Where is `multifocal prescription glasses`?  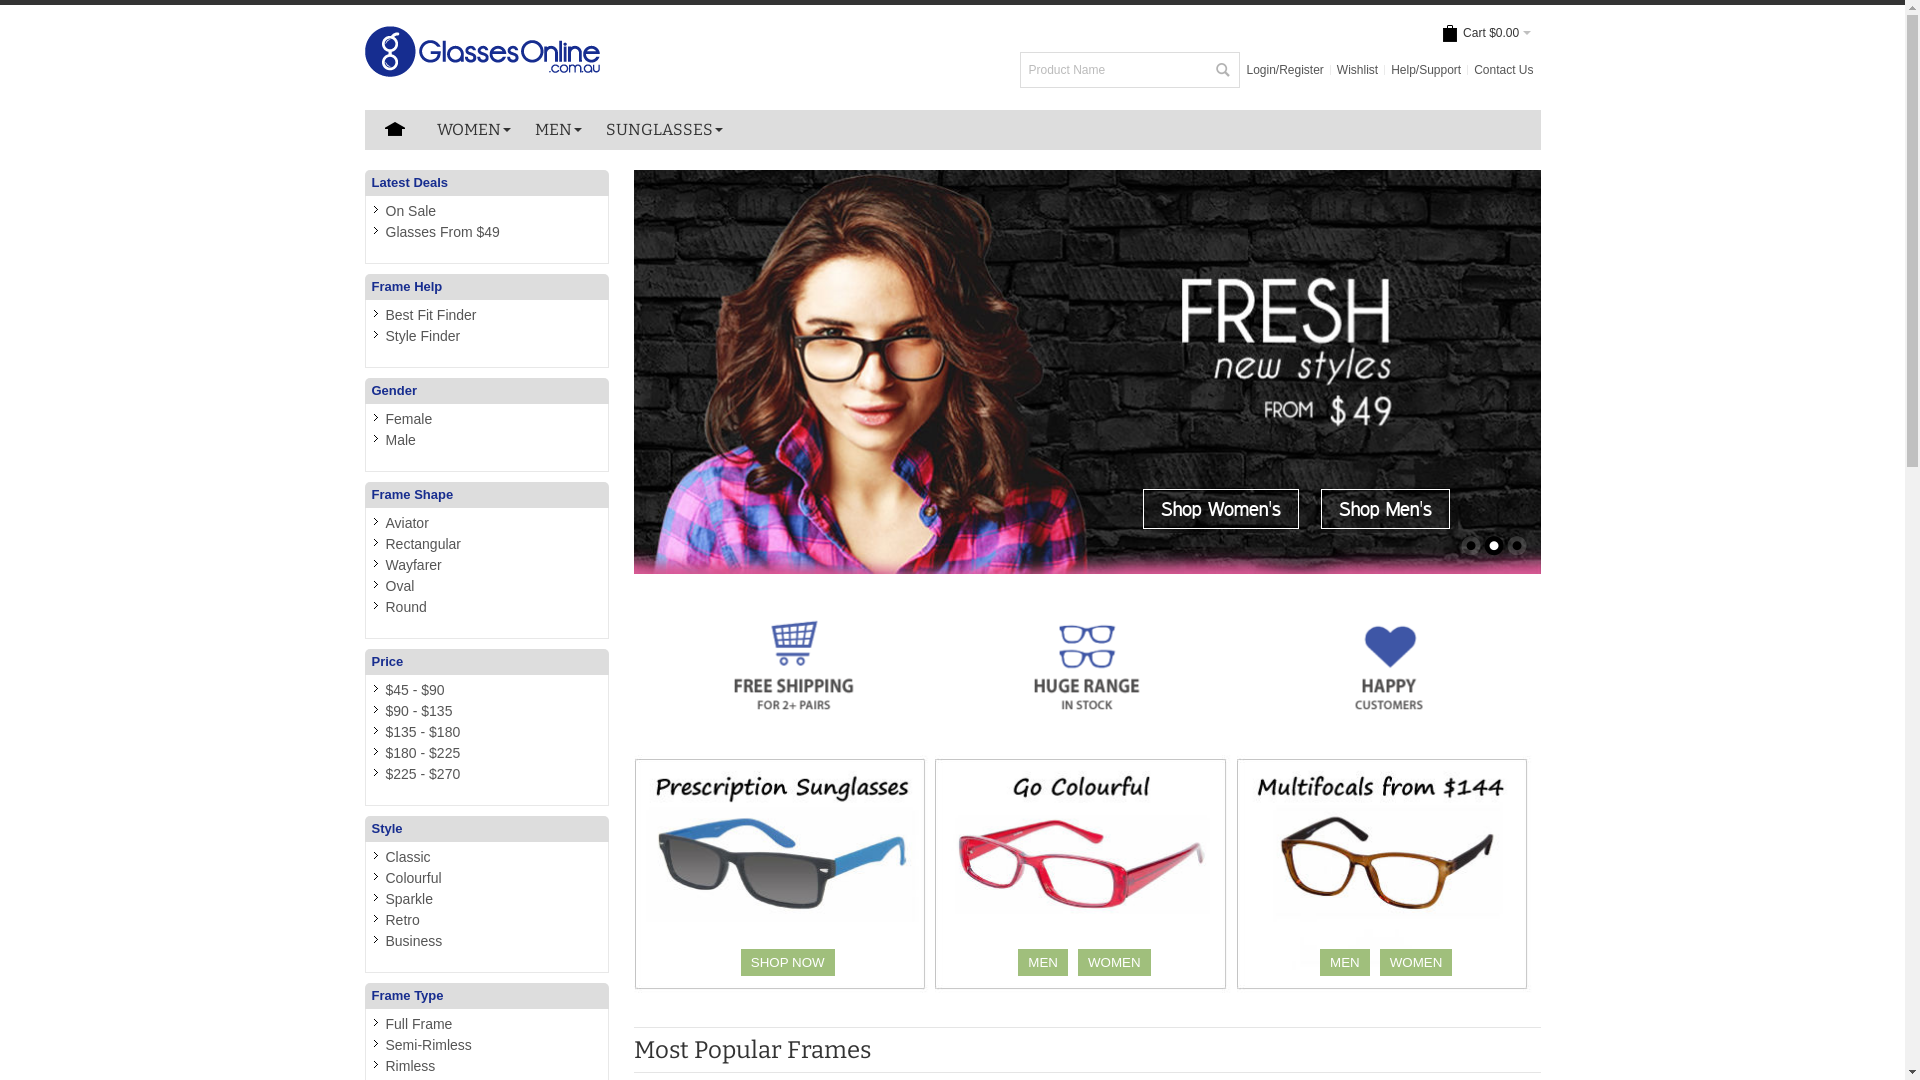
multifocal prescription glasses is located at coordinates (1386, 874).